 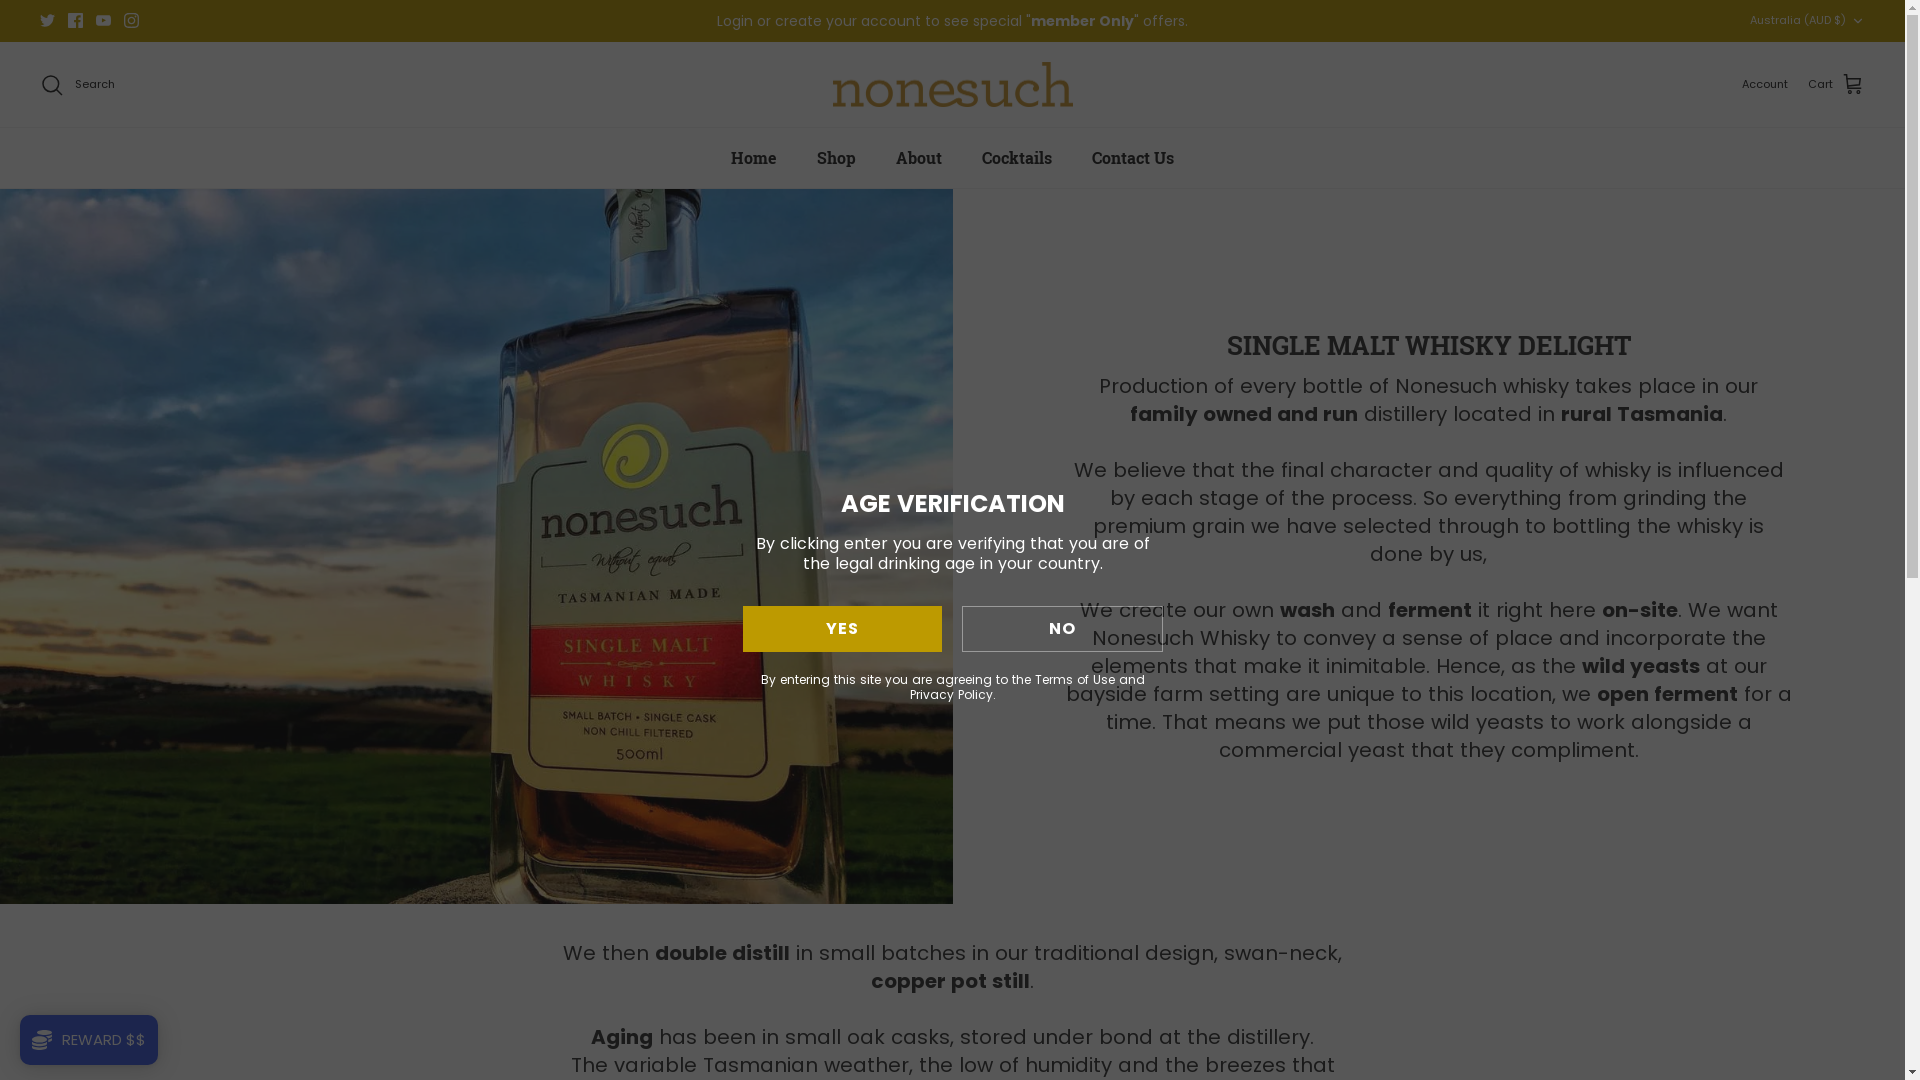 What do you see at coordinates (1836, 85) in the screenshot?
I see `Cart` at bounding box center [1836, 85].